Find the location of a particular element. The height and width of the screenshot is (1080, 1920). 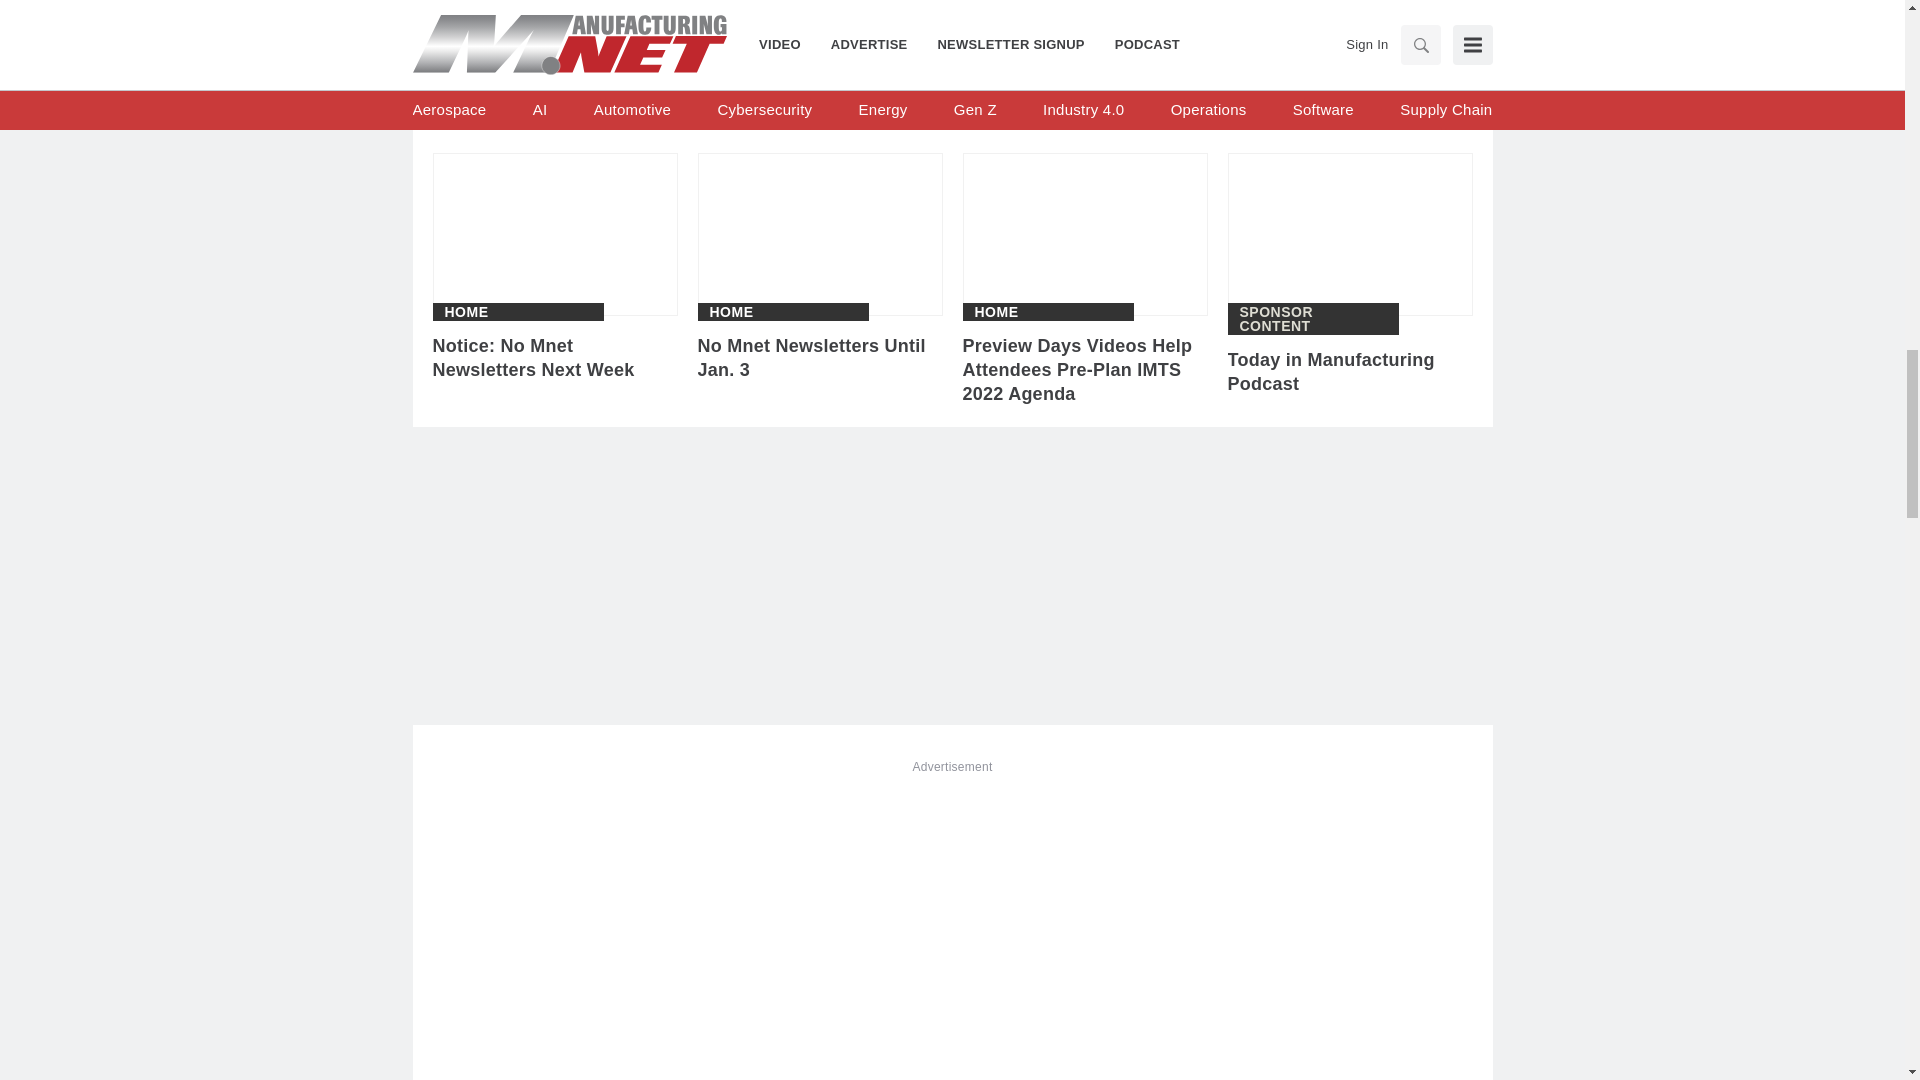

Share To facebook is located at coordinates (504, 14).